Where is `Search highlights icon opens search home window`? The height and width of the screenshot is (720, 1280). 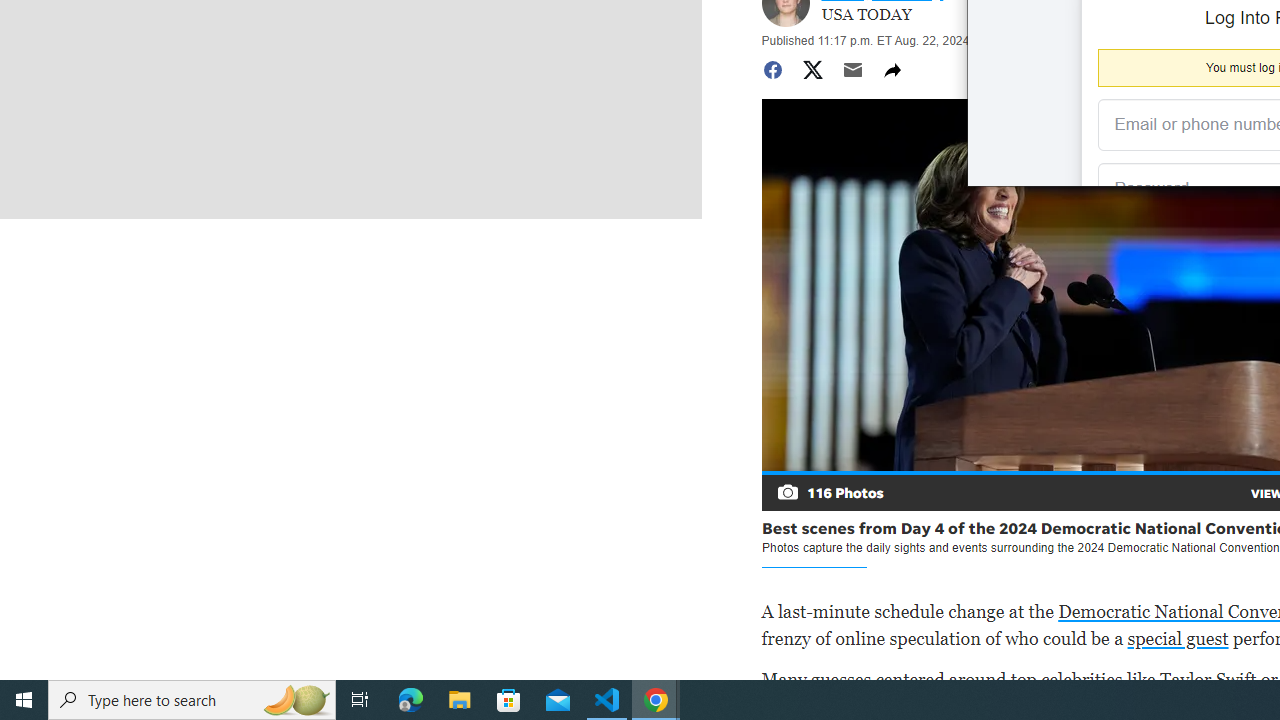 Search highlights icon opens search home window is located at coordinates (296, 700).